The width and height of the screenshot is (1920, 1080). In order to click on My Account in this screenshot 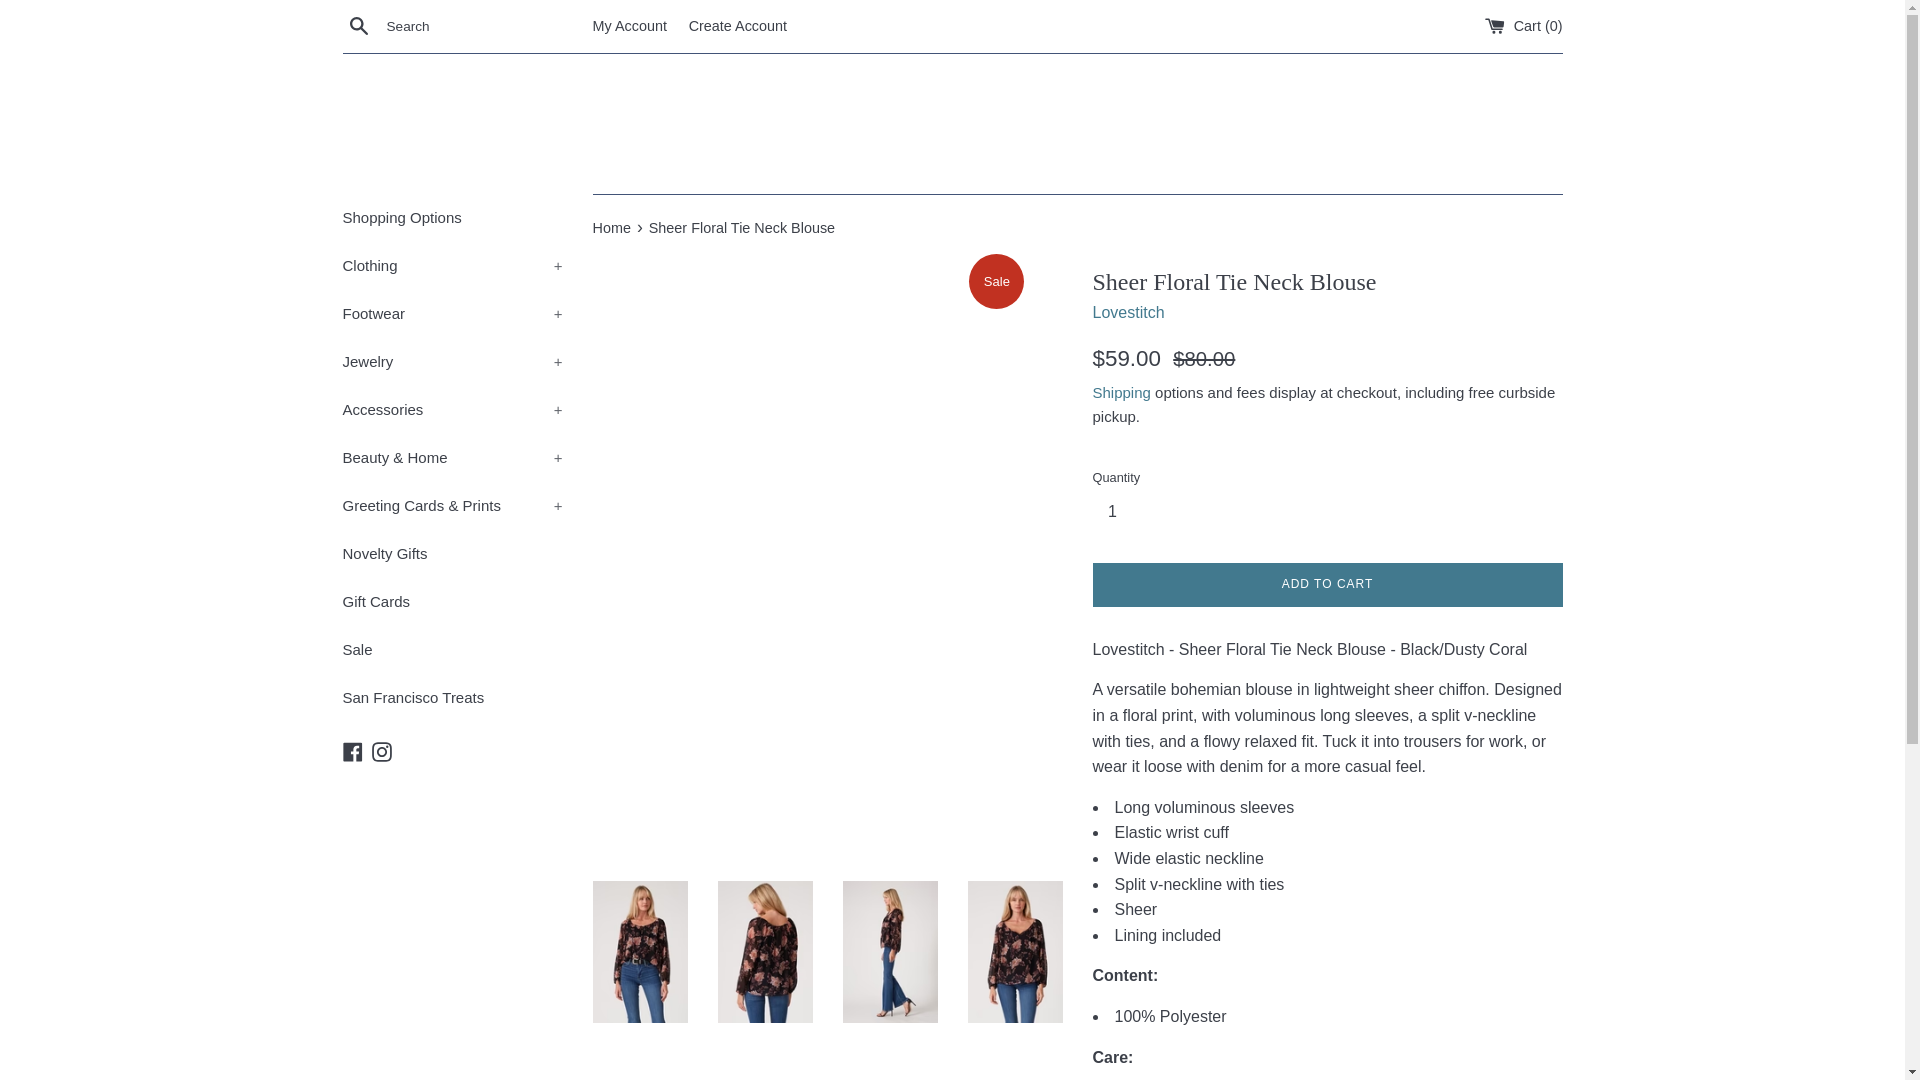, I will do `click(628, 26)`.